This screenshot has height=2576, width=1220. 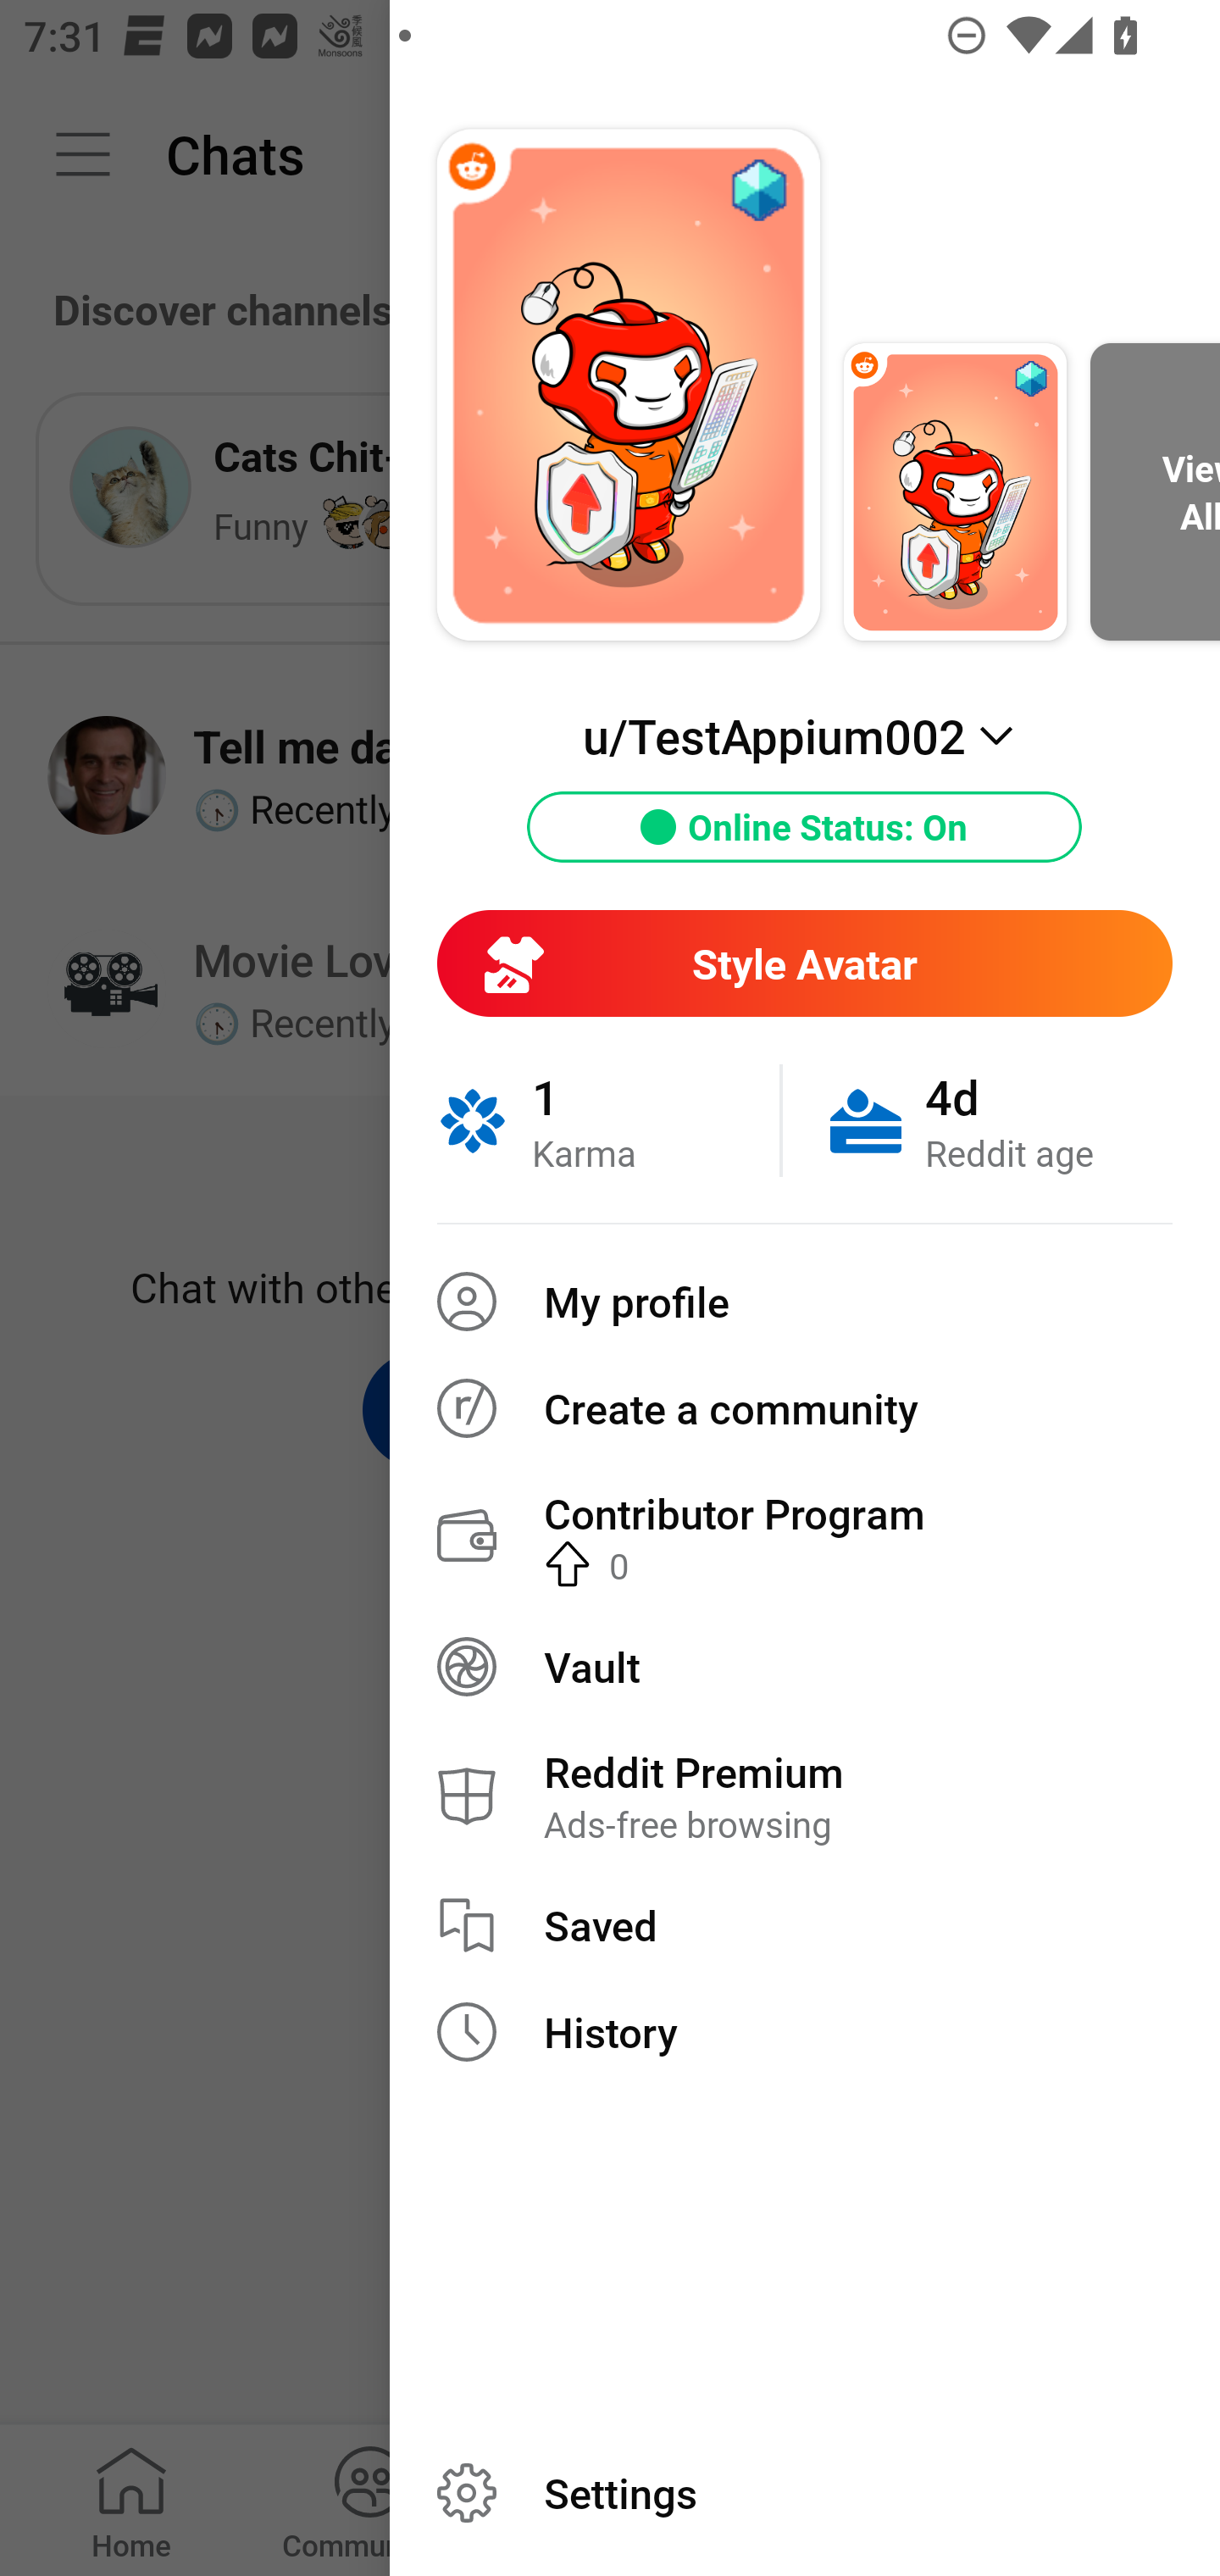 What do you see at coordinates (805, 1925) in the screenshot?
I see `Saved` at bounding box center [805, 1925].